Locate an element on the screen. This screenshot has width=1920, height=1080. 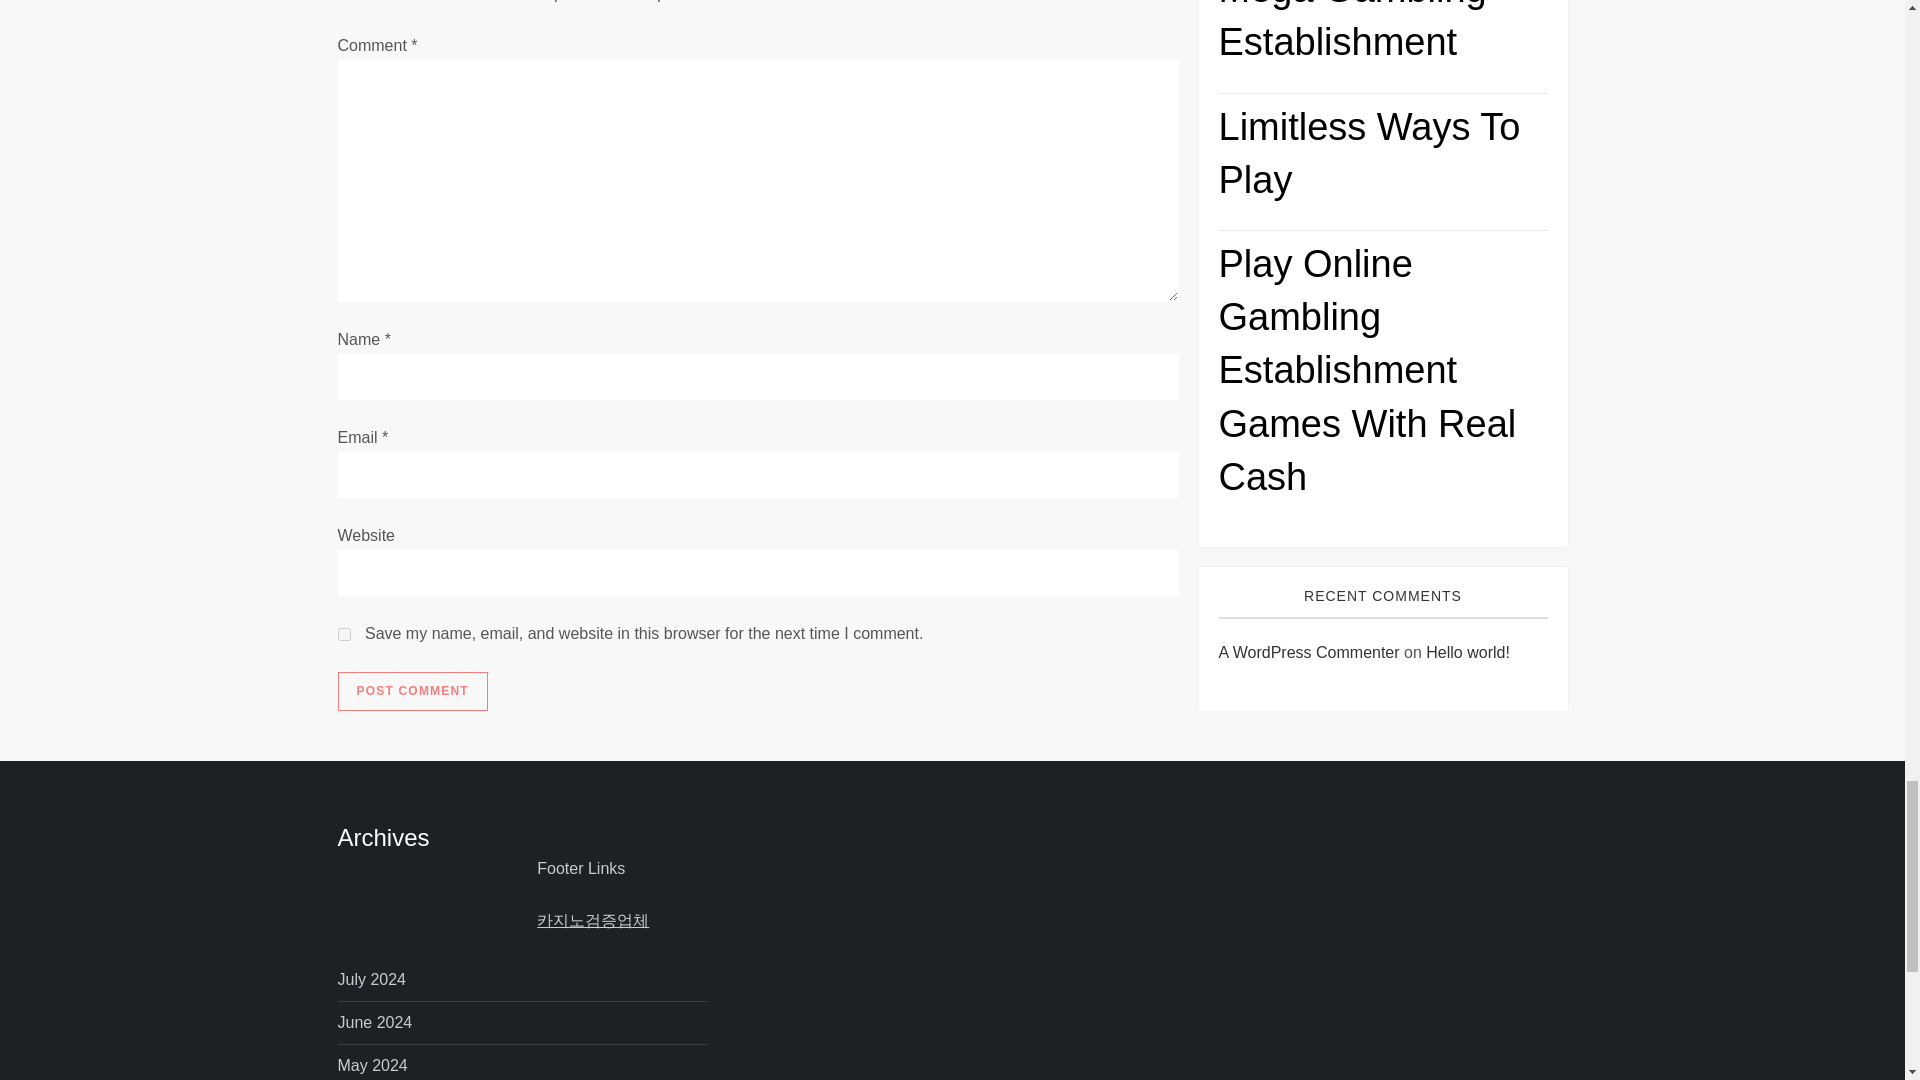
July 2024 is located at coordinates (372, 979).